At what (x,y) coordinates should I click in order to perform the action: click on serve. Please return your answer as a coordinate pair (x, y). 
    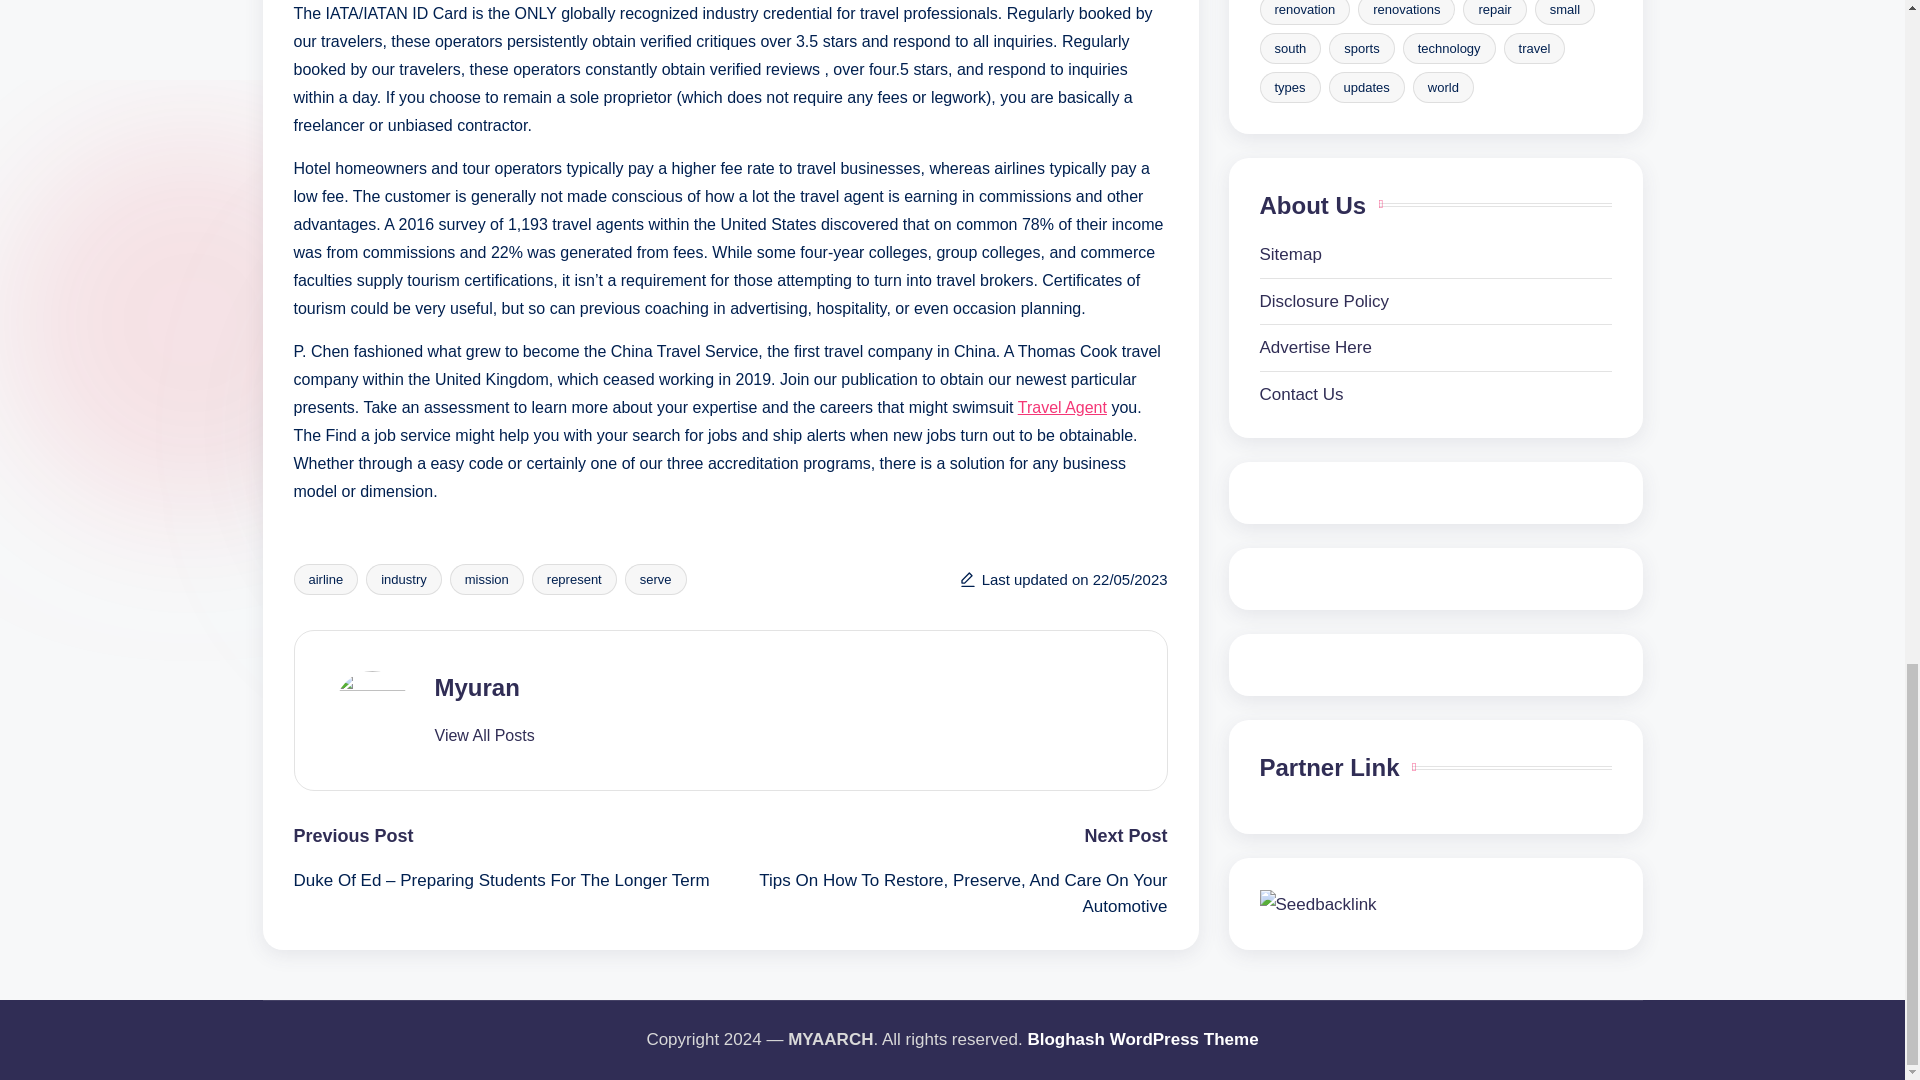
    Looking at the image, I should click on (656, 579).